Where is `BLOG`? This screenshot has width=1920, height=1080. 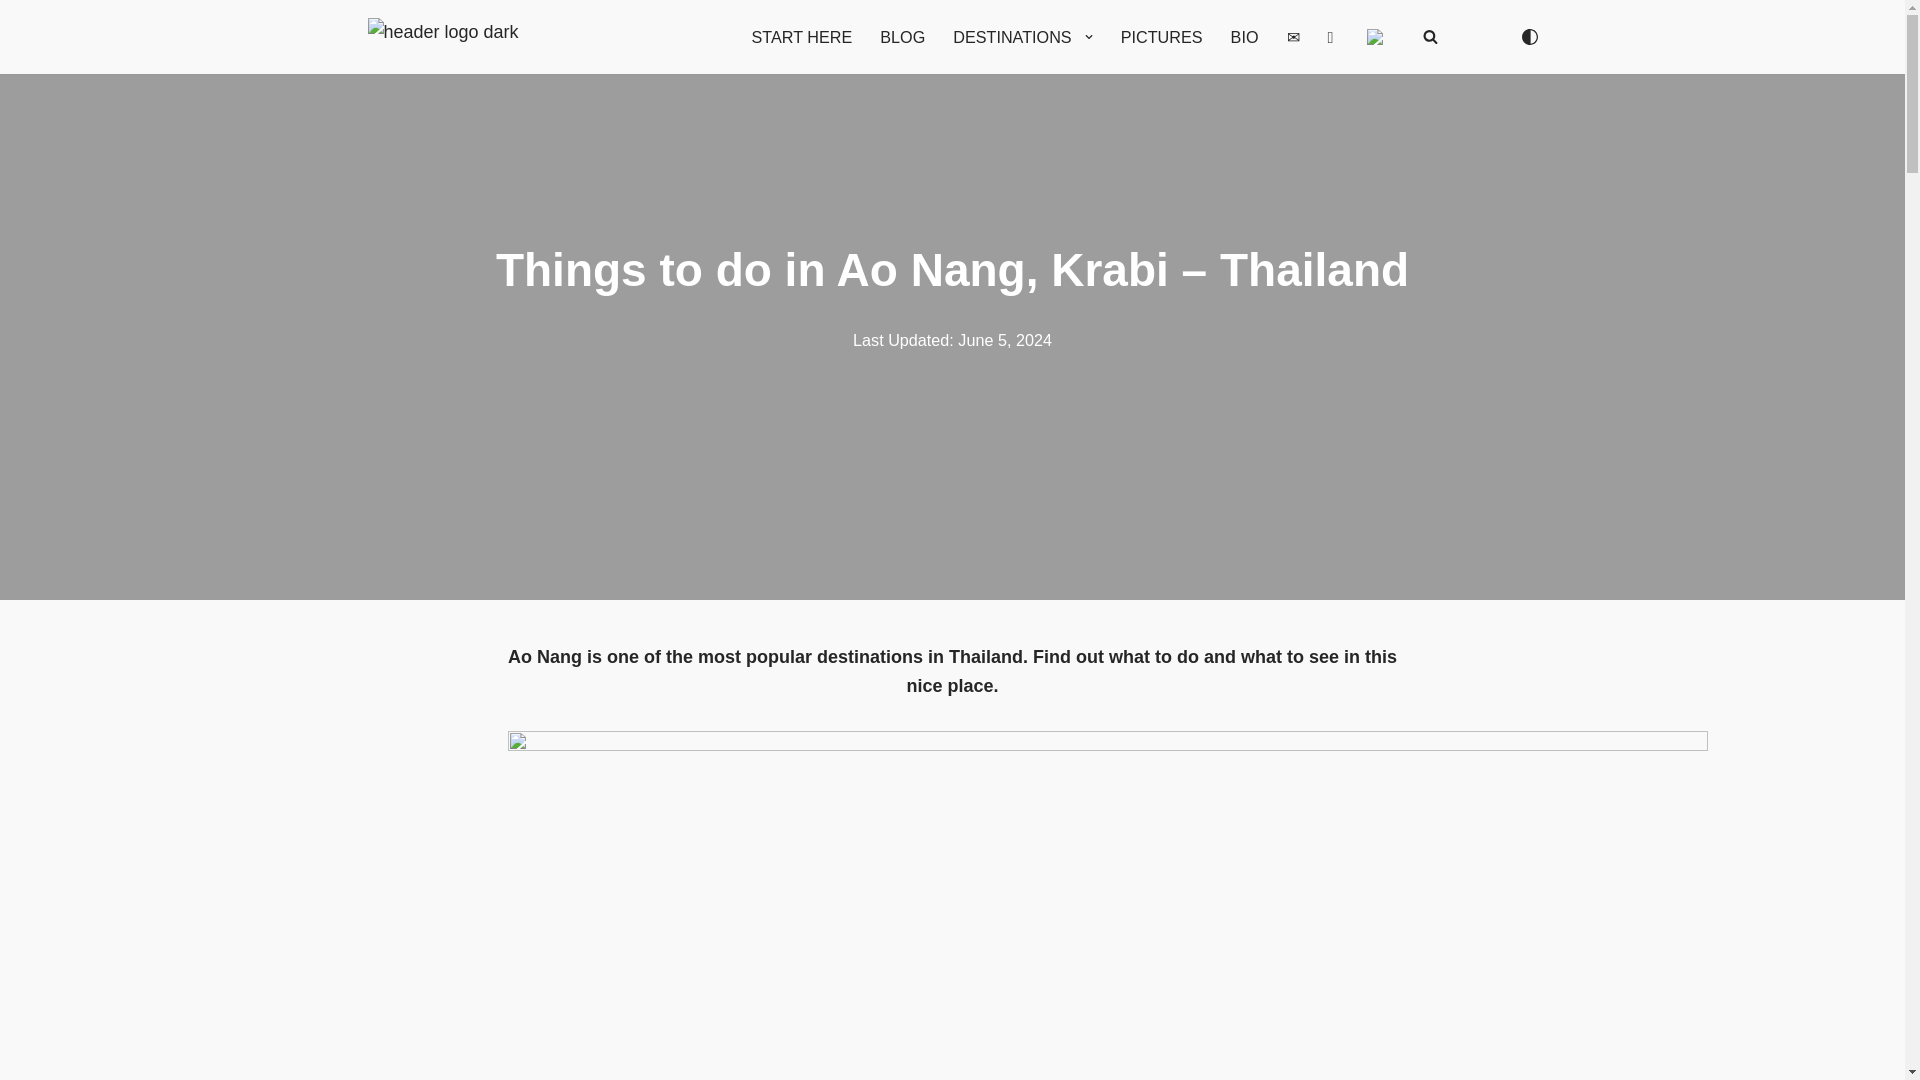
BLOG is located at coordinates (902, 36).